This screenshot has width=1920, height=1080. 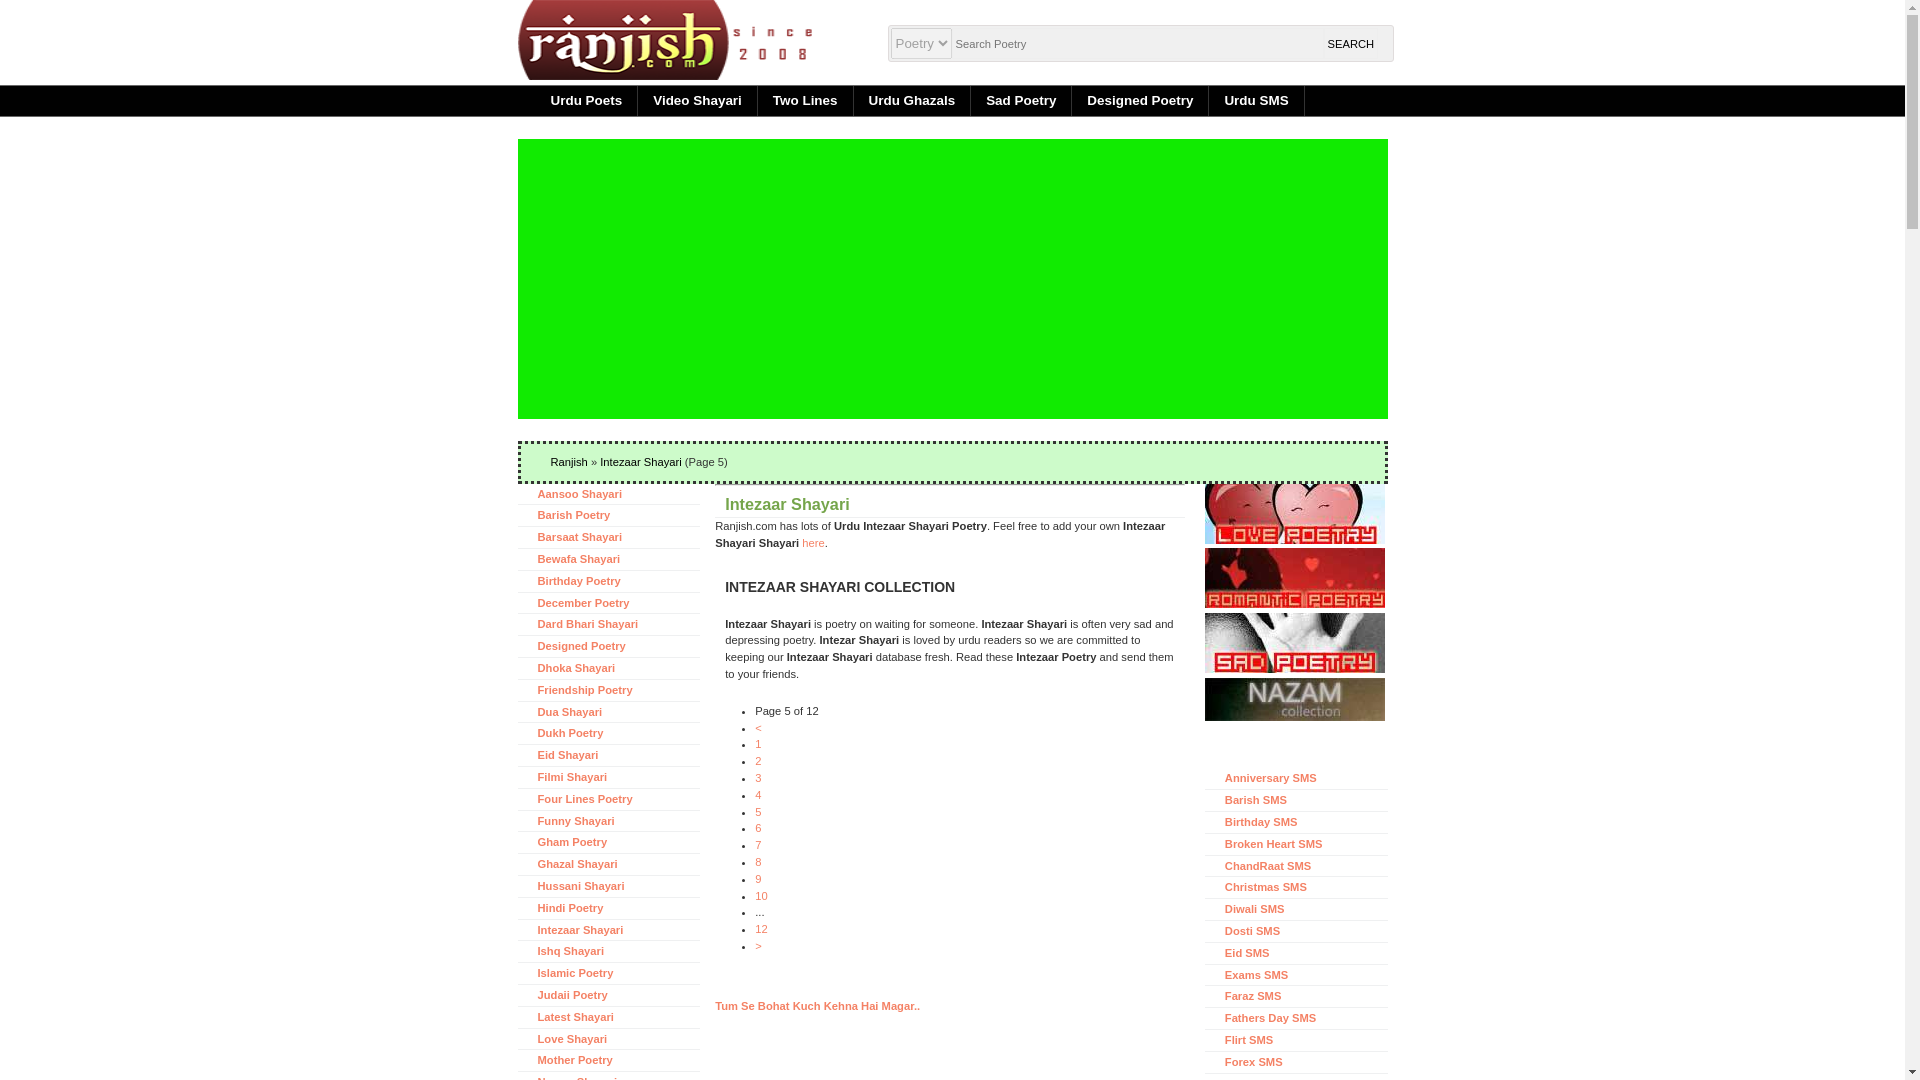 What do you see at coordinates (580, 537) in the screenshot?
I see `Barsaat Shayari` at bounding box center [580, 537].